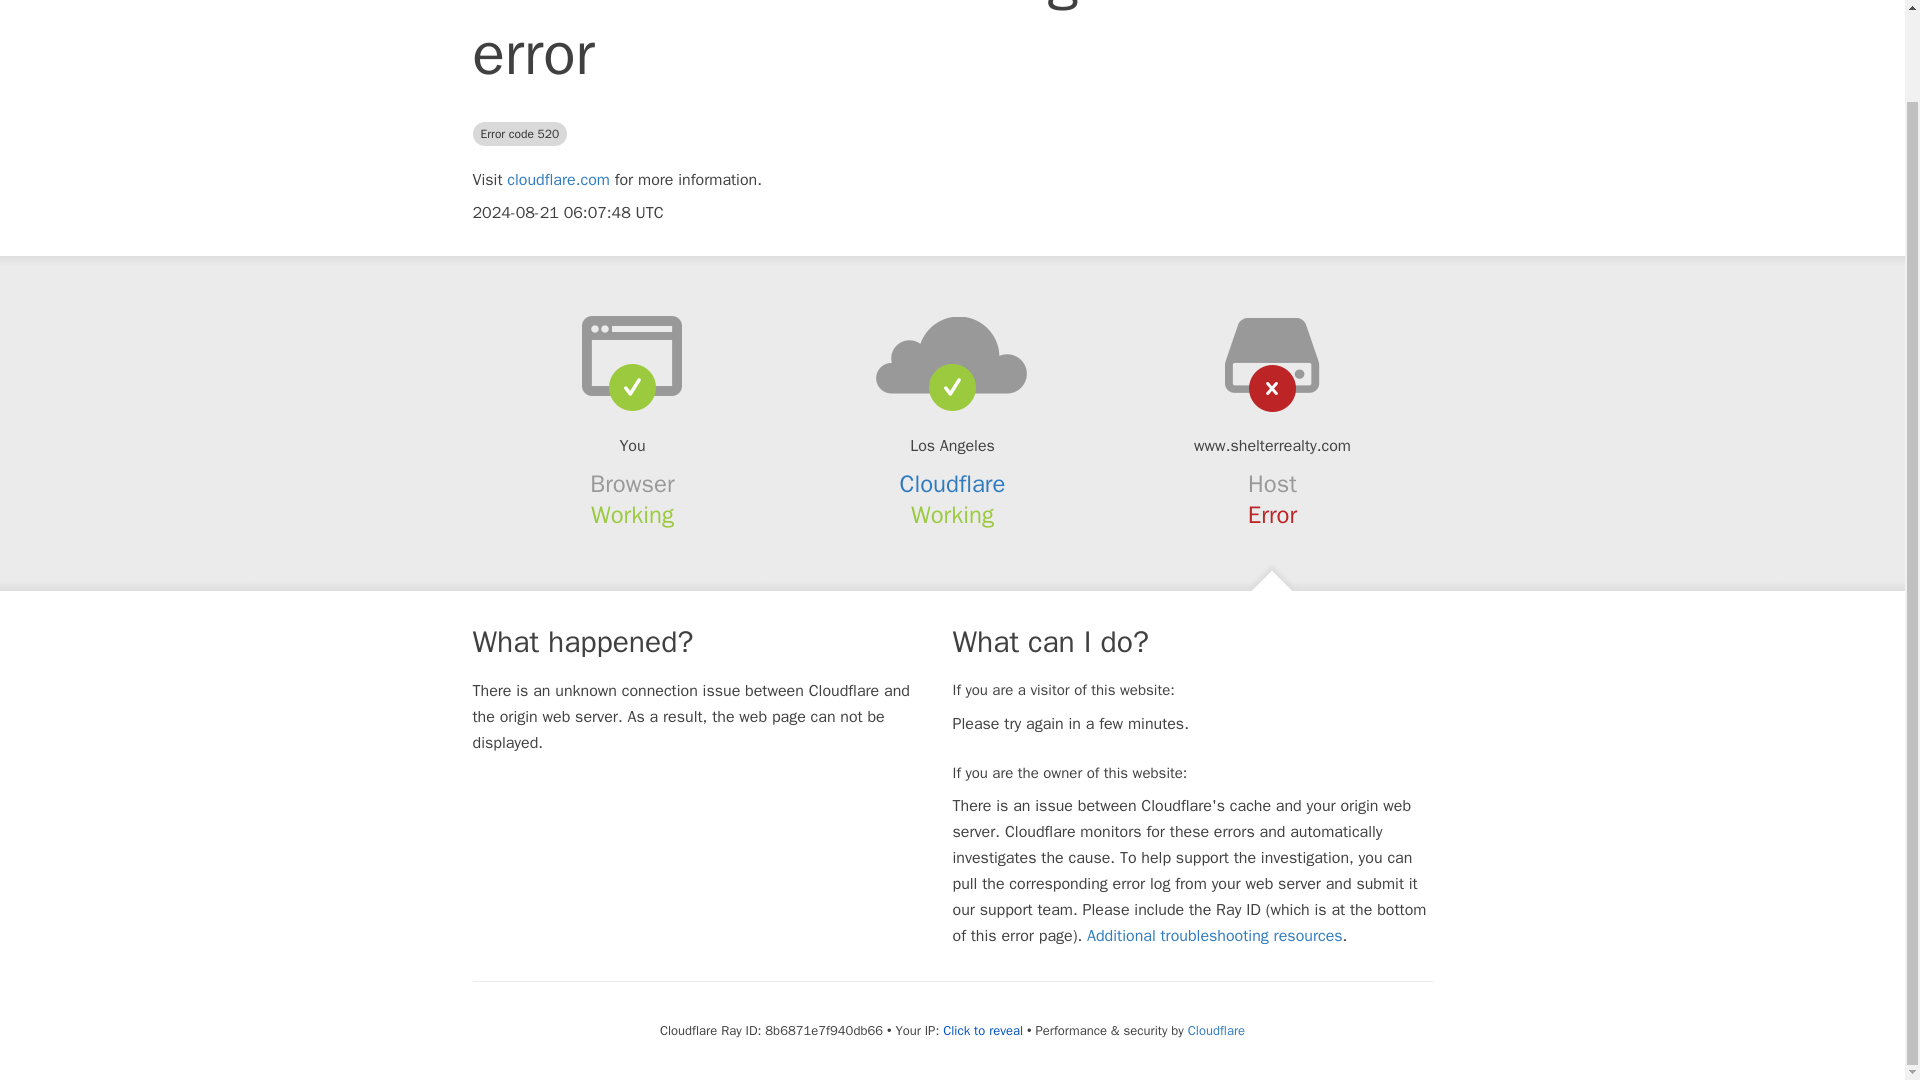 The width and height of the screenshot is (1920, 1080). I want to click on Additional troubleshooting resources, so click(1214, 936).